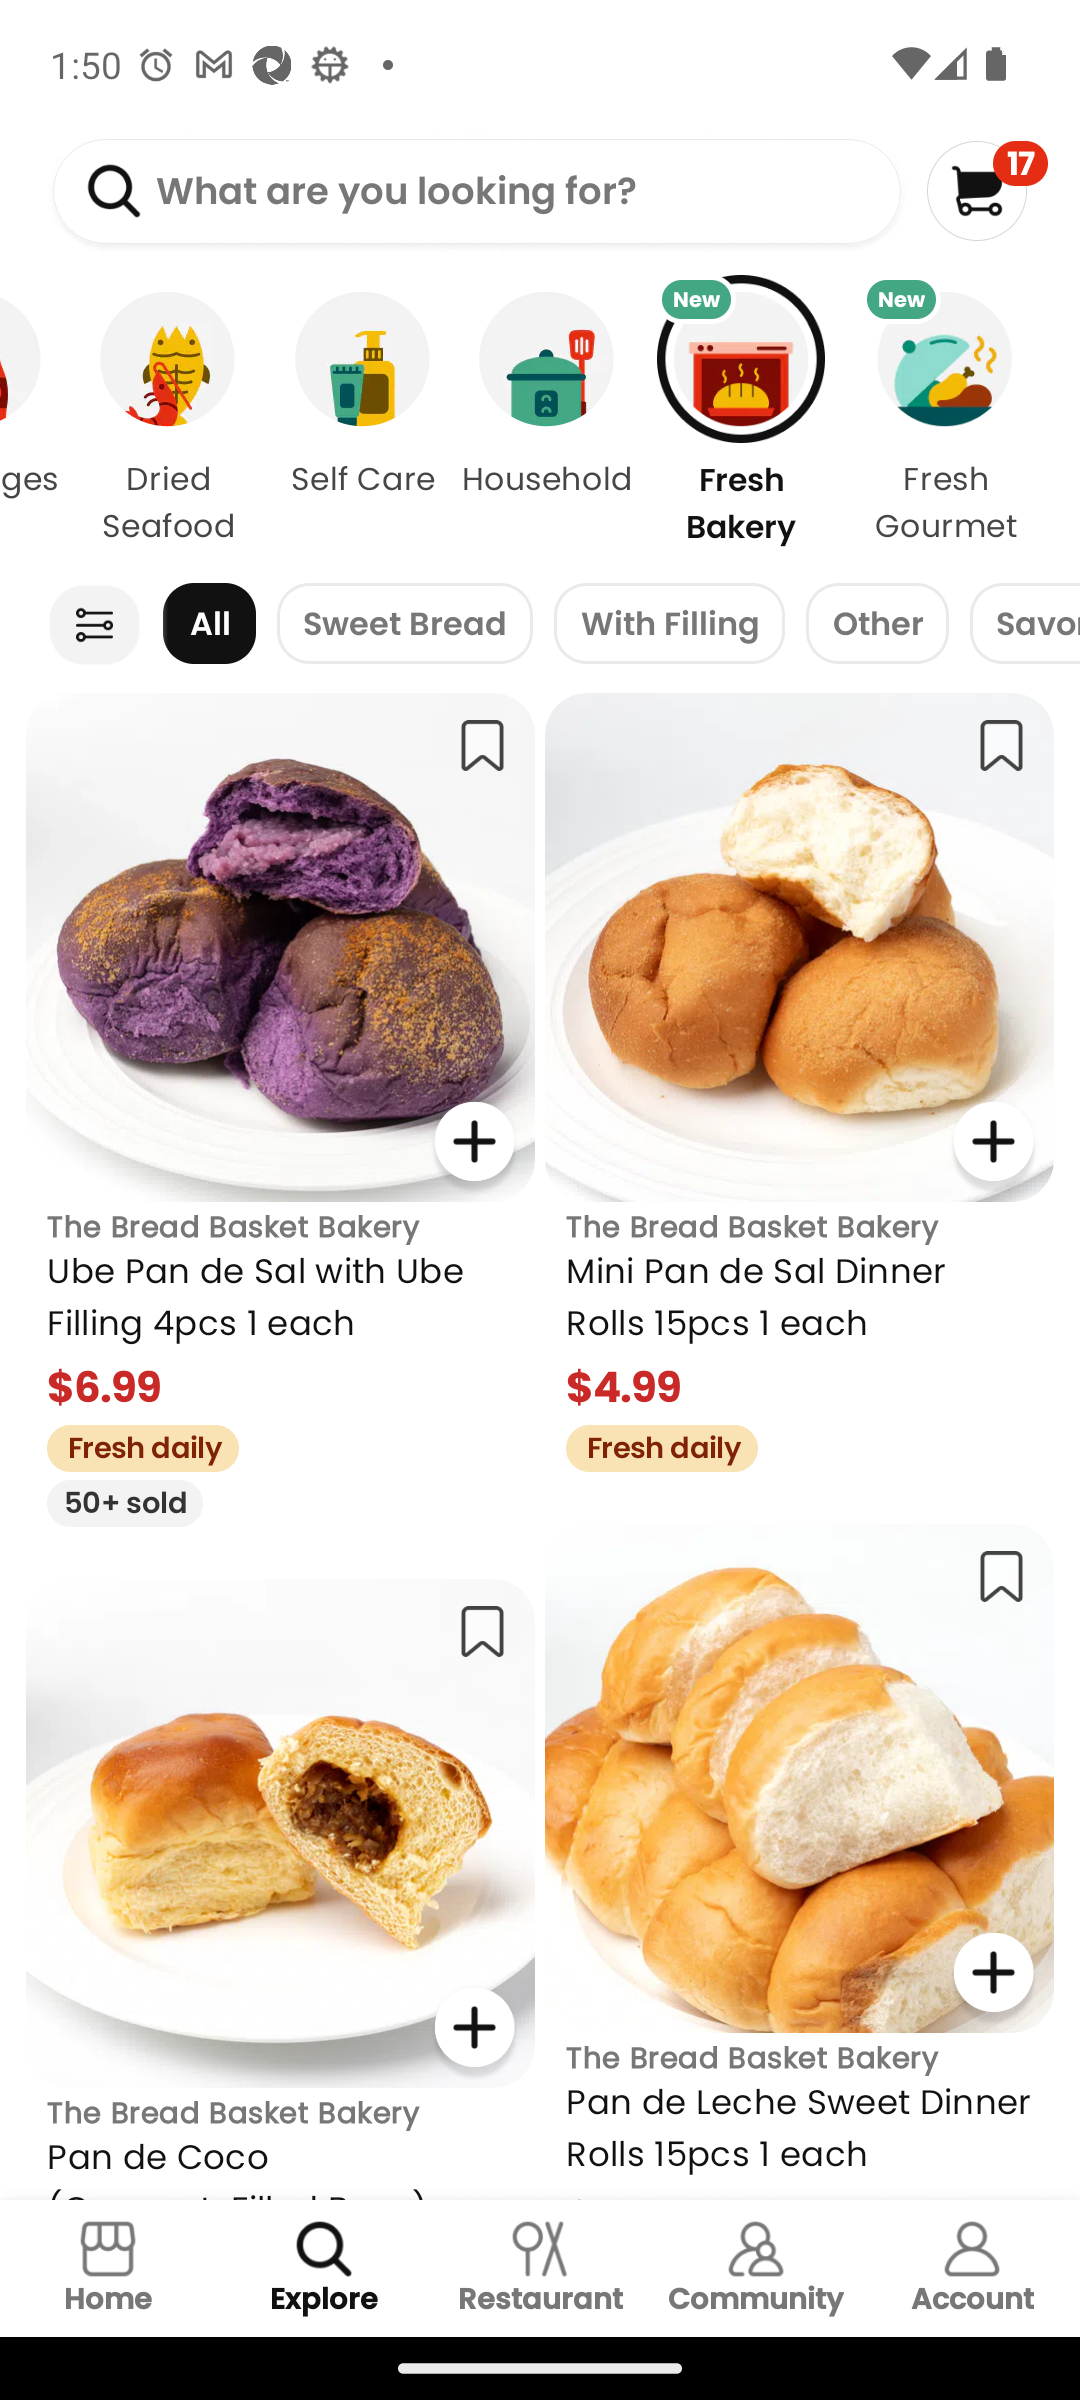 This screenshot has height=2400, width=1080. What do you see at coordinates (324, 2268) in the screenshot?
I see `Explore` at bounding box center [324, 2268].